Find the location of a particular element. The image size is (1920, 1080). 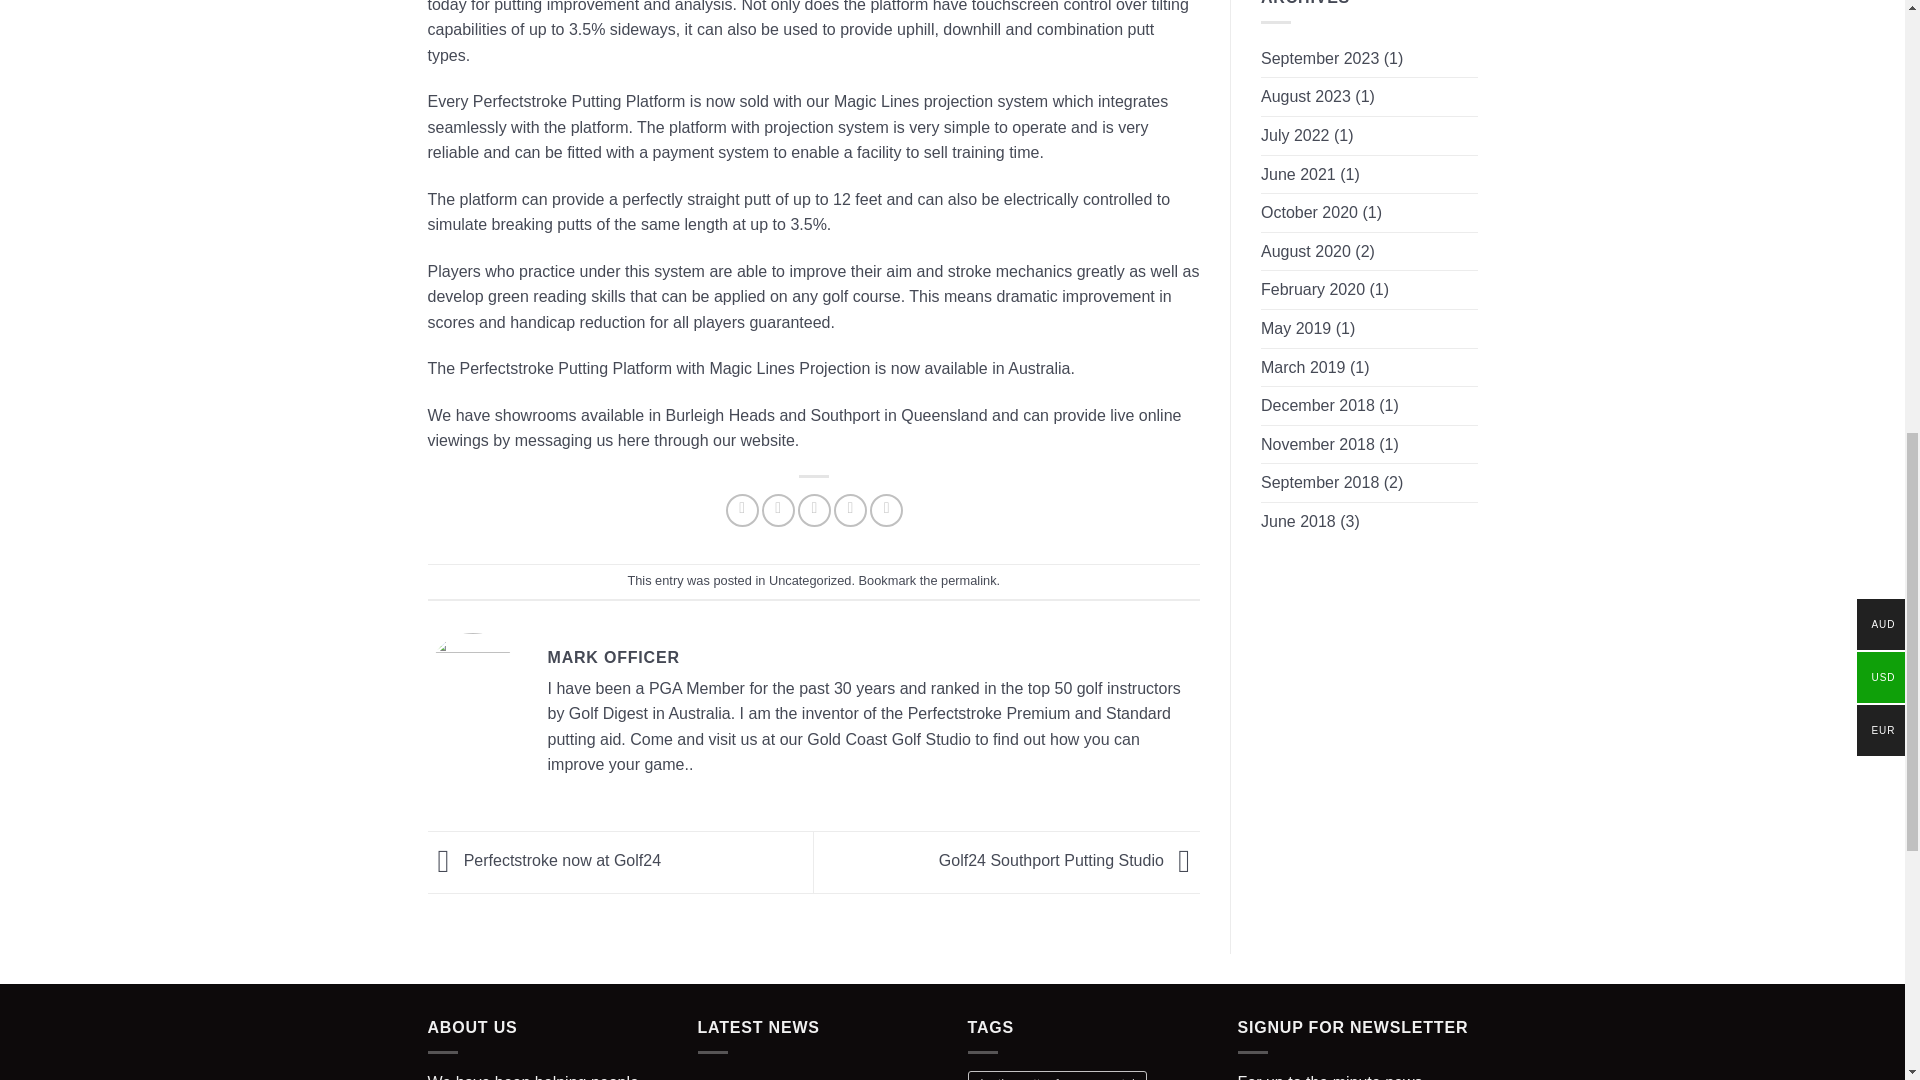

permalink is located at coordinates (968, 580).